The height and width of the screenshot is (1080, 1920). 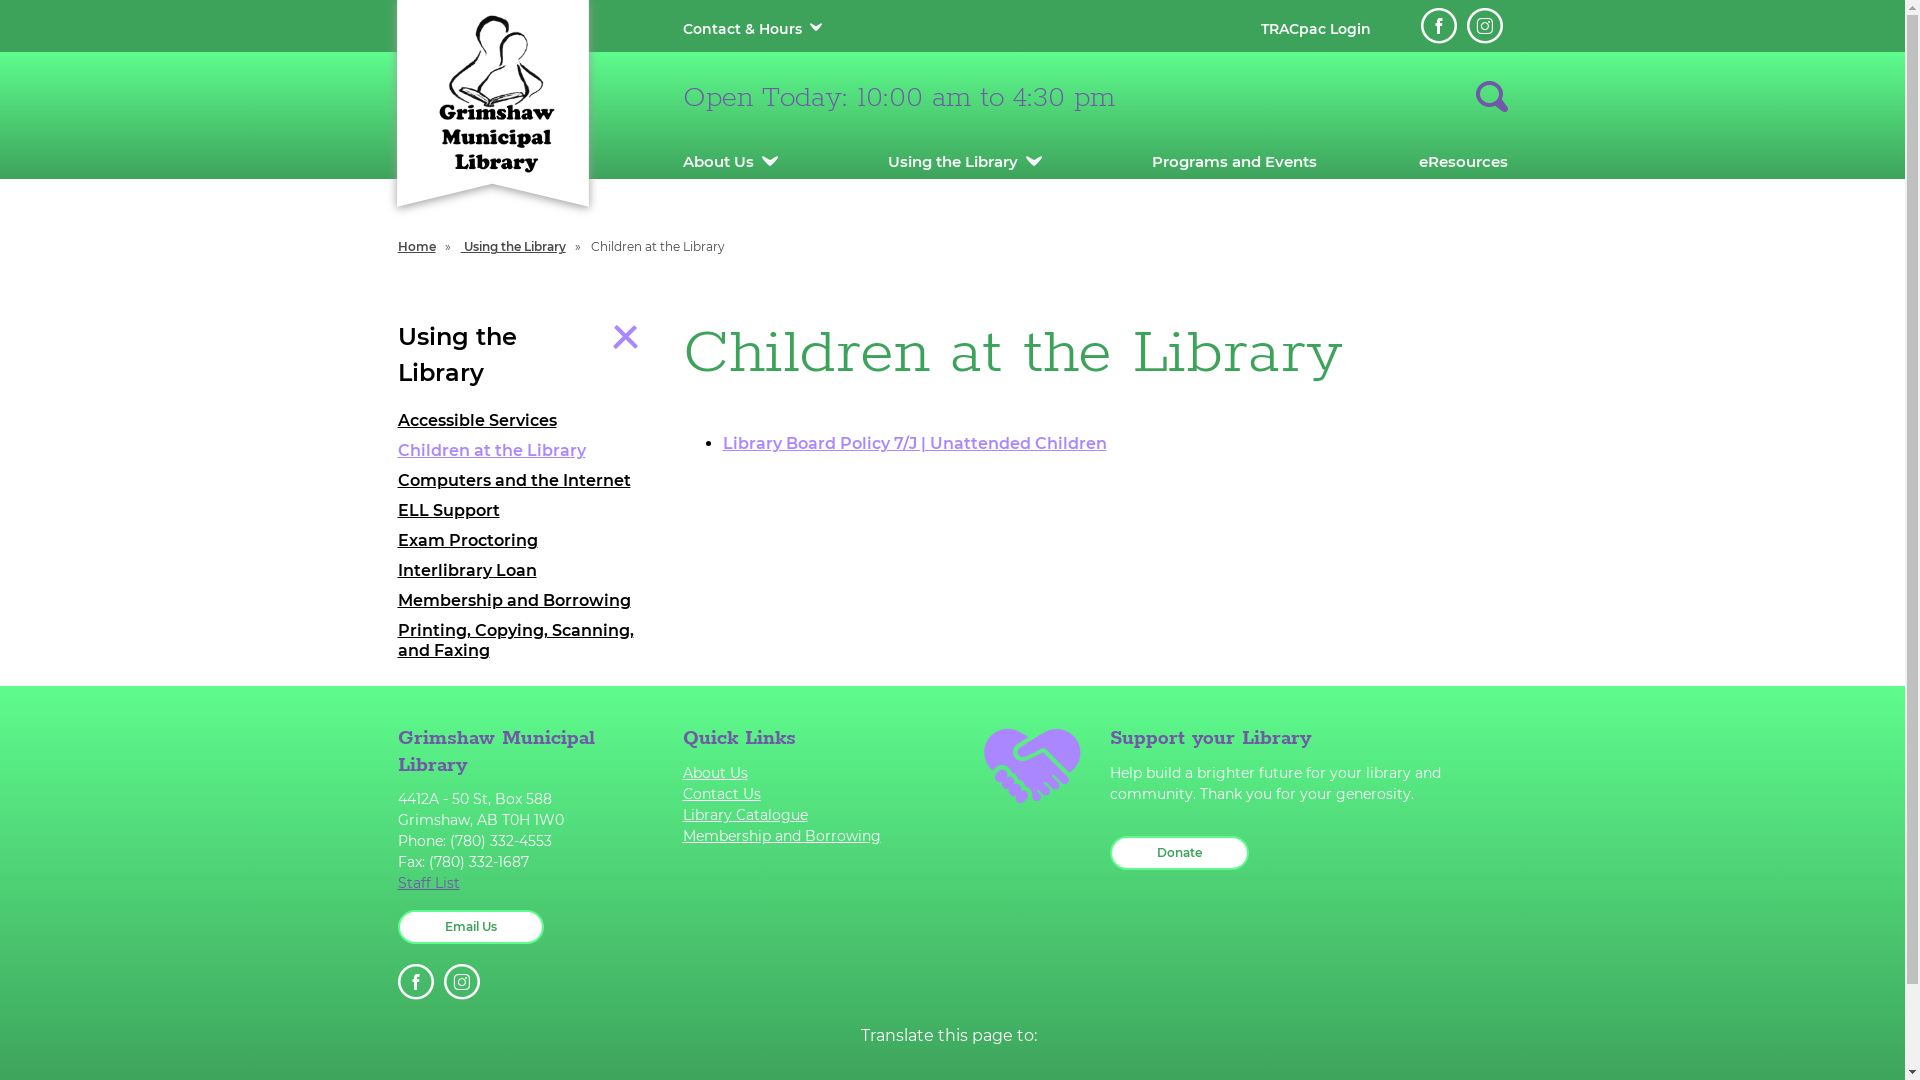 I want to click on Contact & Hours, so click(x=742, y=29).